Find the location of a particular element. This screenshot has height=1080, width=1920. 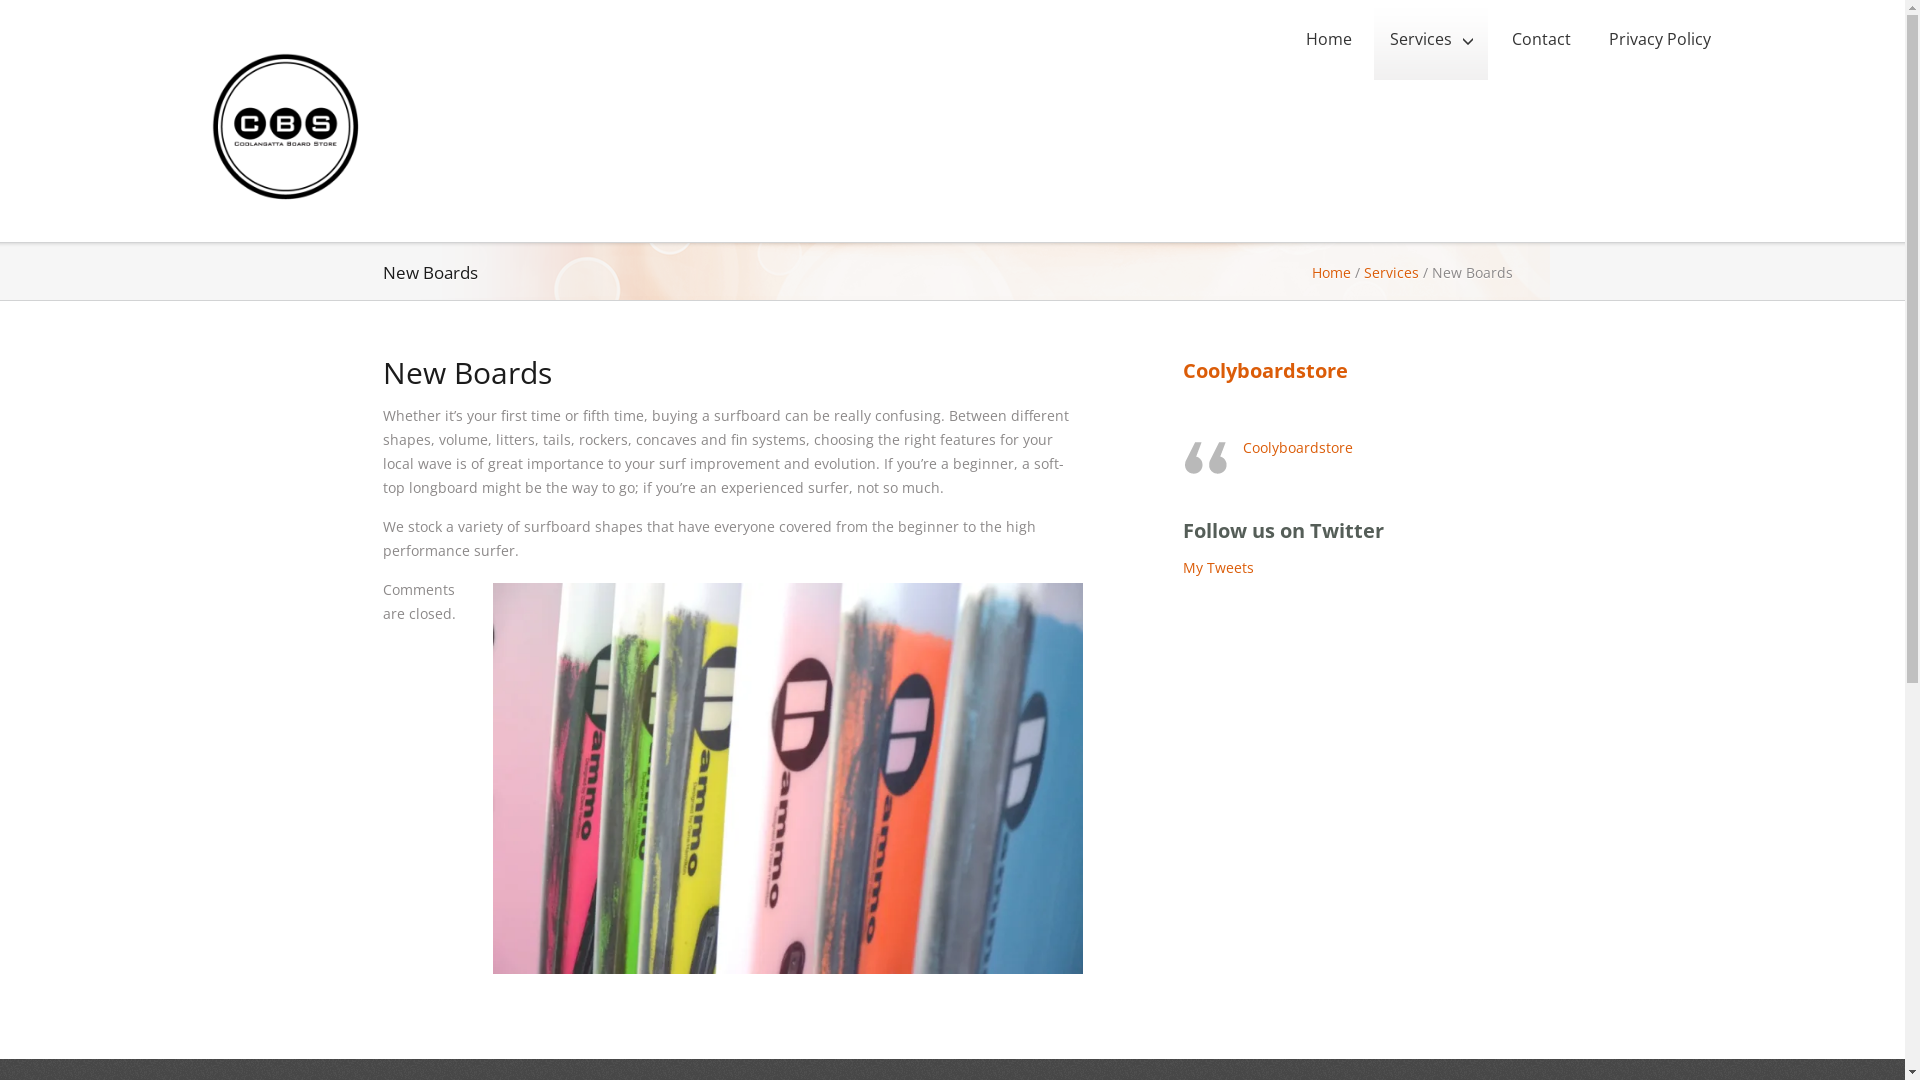

Services is located at coordinates (1431, 40).